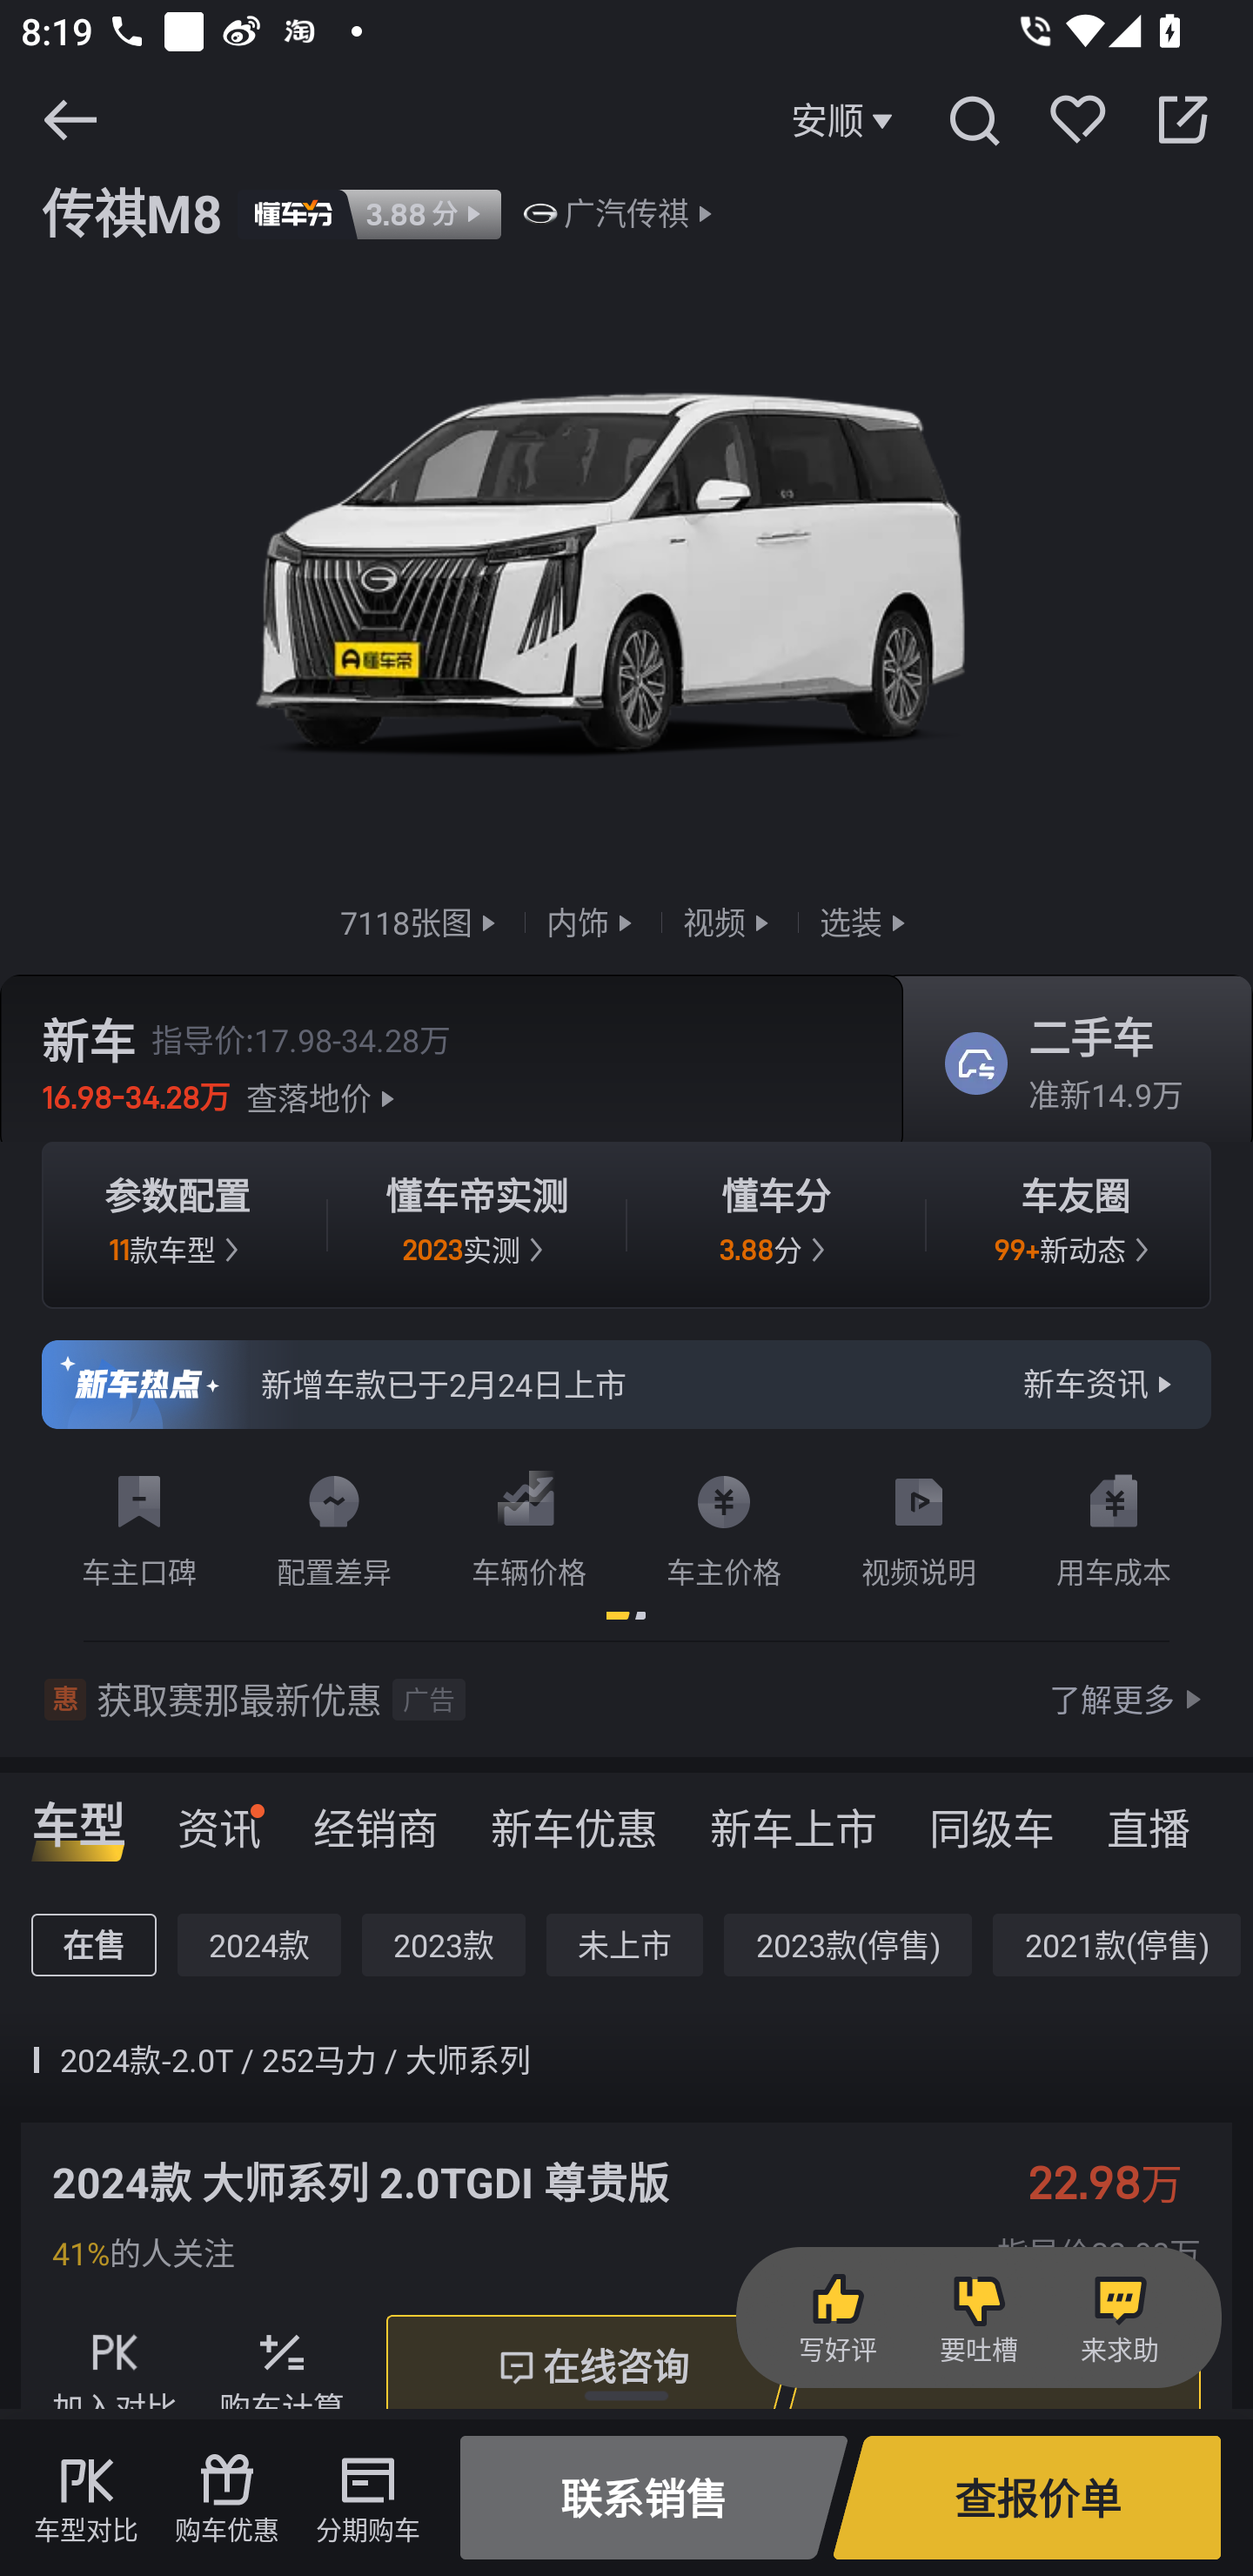  What do you see at coordinates (1149, 1819) in the screenshot?
I see `直播` at bounding box center [1149, 1819].